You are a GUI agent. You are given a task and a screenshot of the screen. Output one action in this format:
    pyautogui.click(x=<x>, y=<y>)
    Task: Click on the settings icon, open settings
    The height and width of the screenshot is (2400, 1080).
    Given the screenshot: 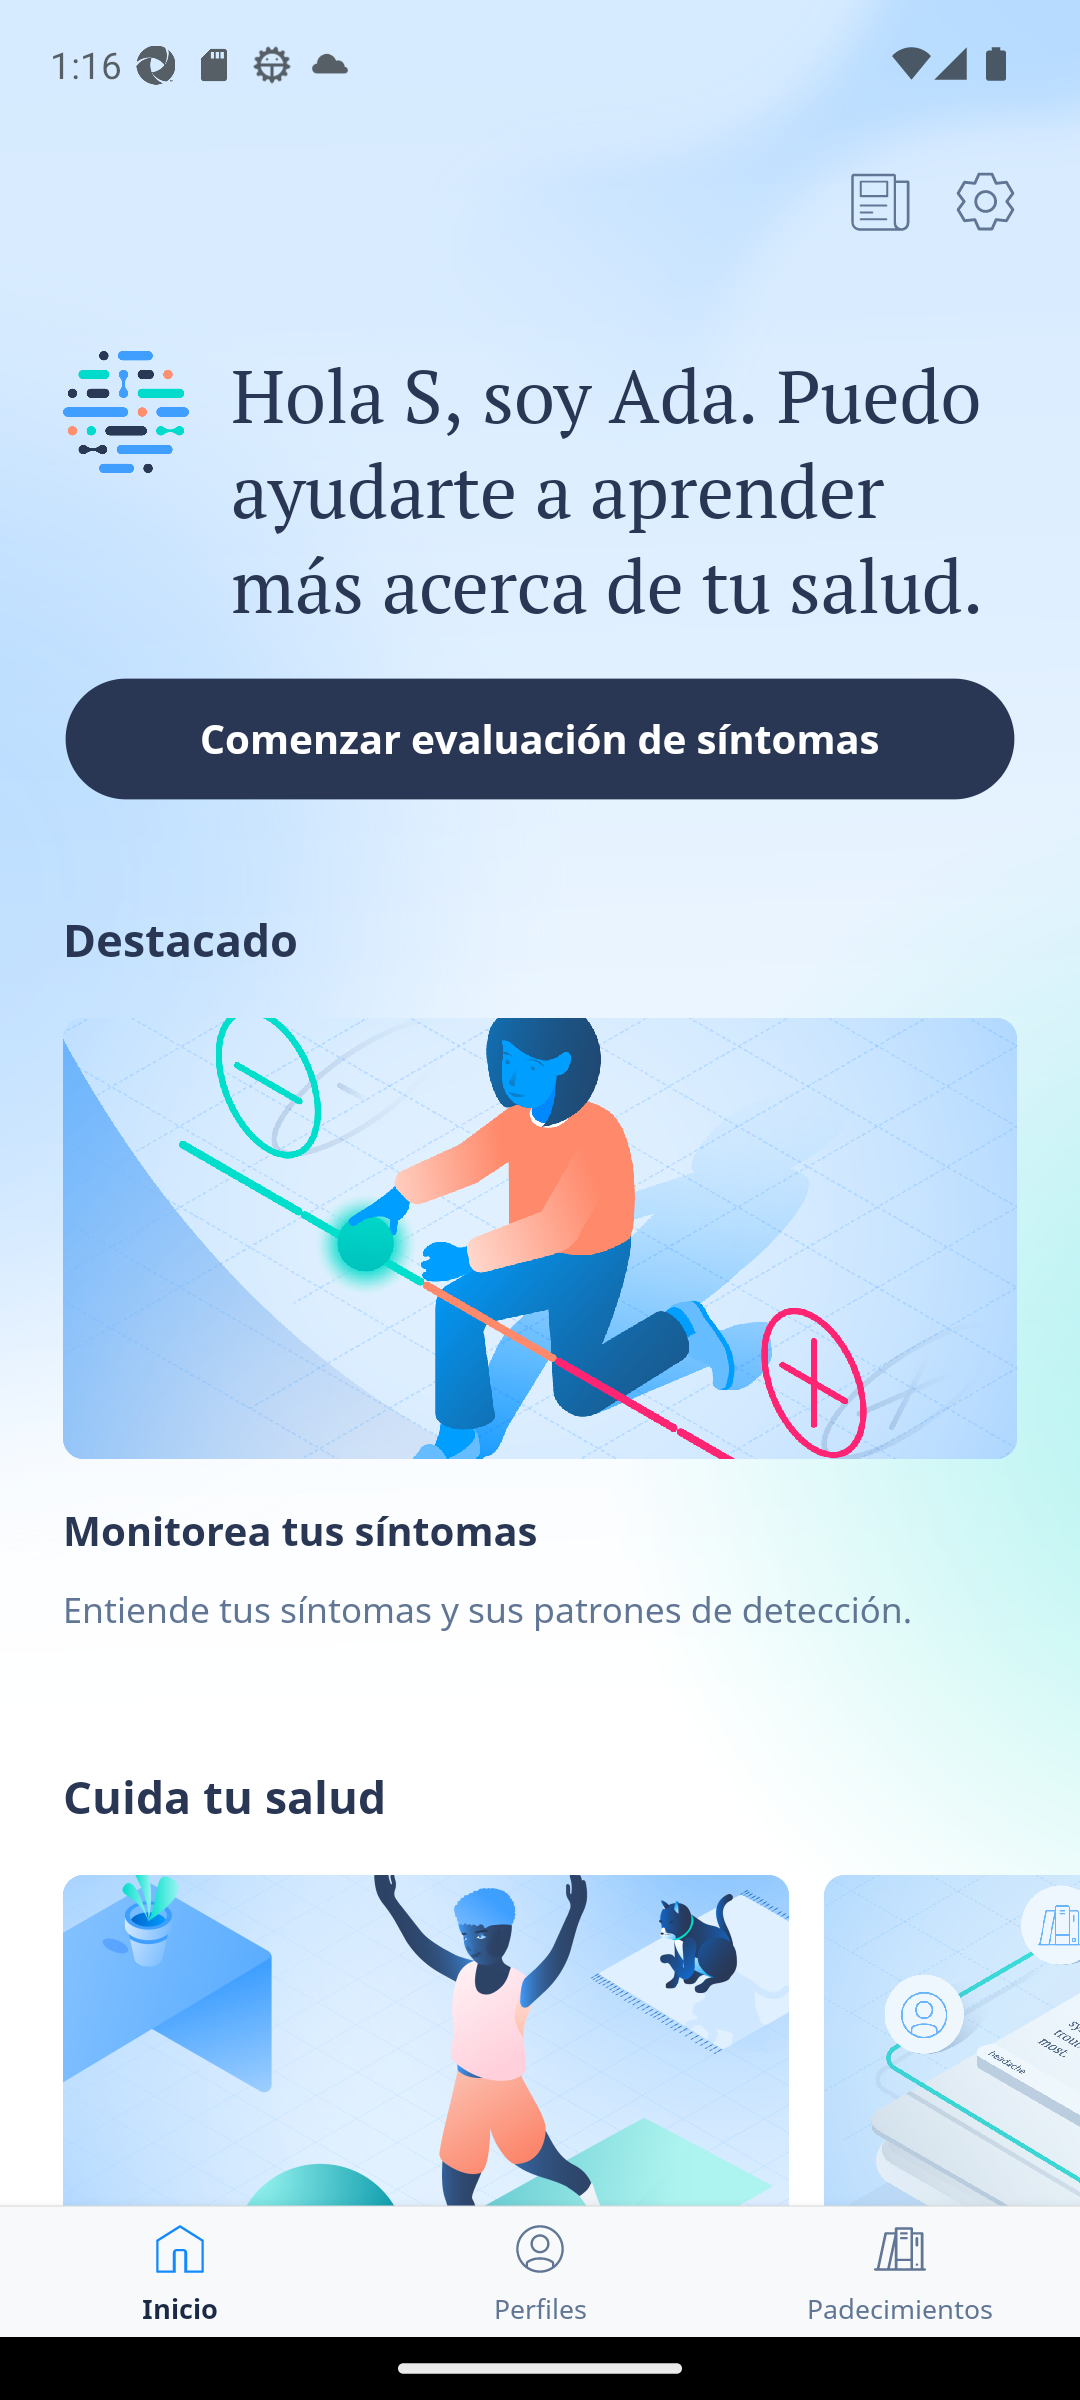 What is the action you would take?
    pyautogui.click(x=985, y=201)
    